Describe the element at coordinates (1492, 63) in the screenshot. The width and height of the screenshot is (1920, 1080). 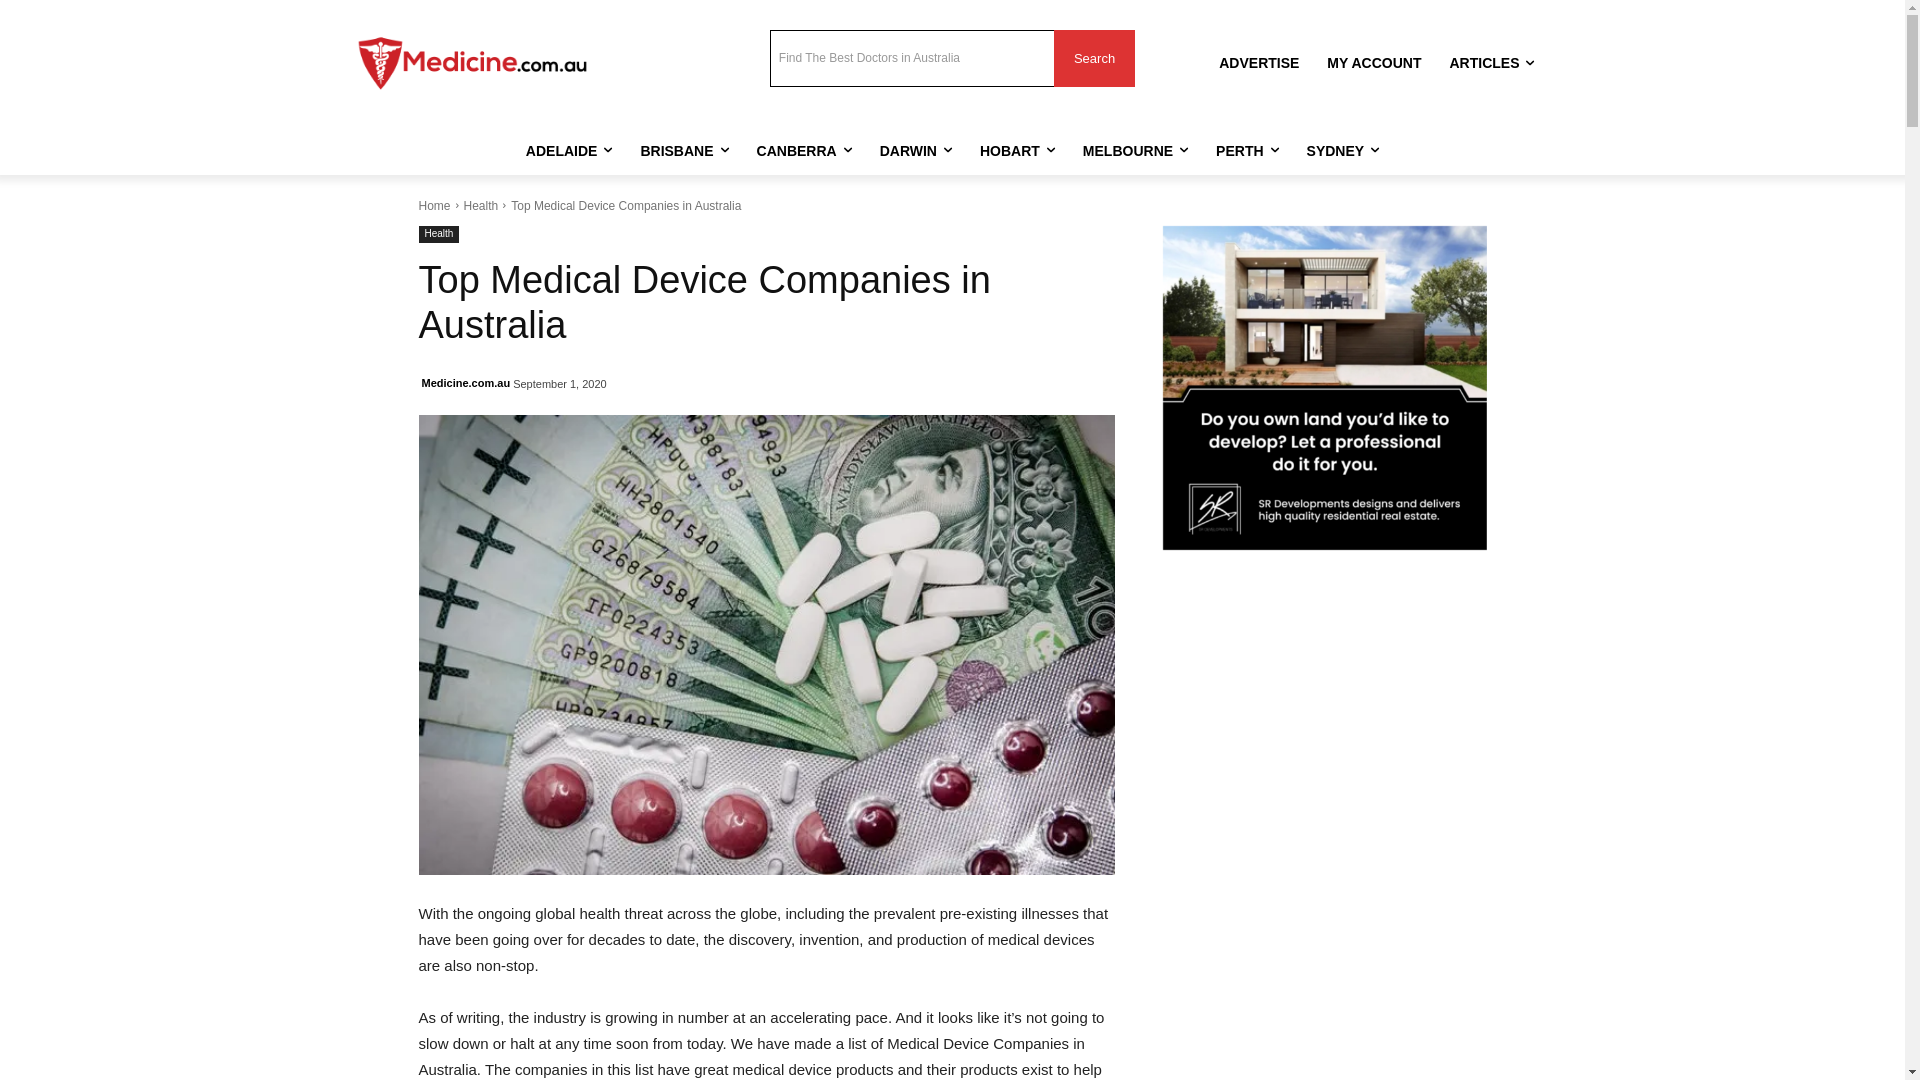
I see `ARTICLES` at that location.